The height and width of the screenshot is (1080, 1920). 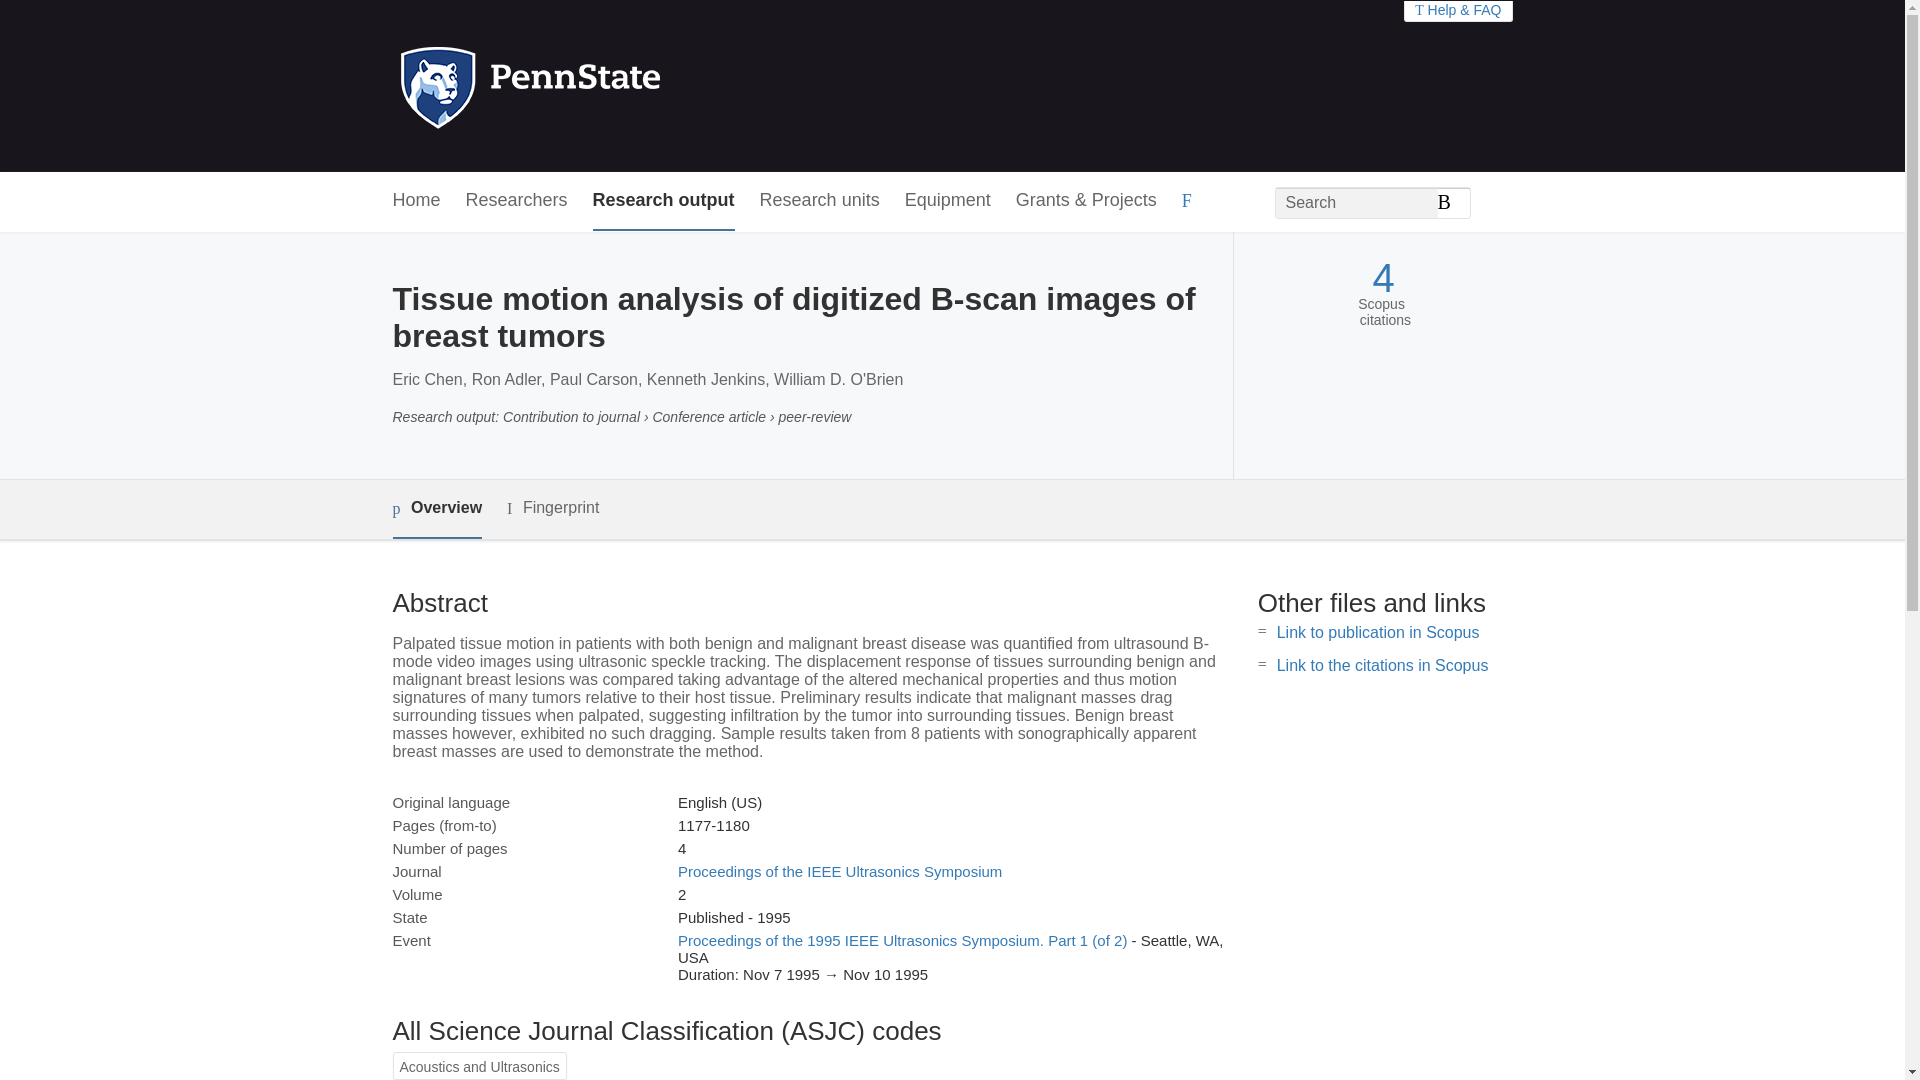 What do you see at coordinates (436, 508) in the screenshot?
I see `Overview` at bounding box center [436, 508].